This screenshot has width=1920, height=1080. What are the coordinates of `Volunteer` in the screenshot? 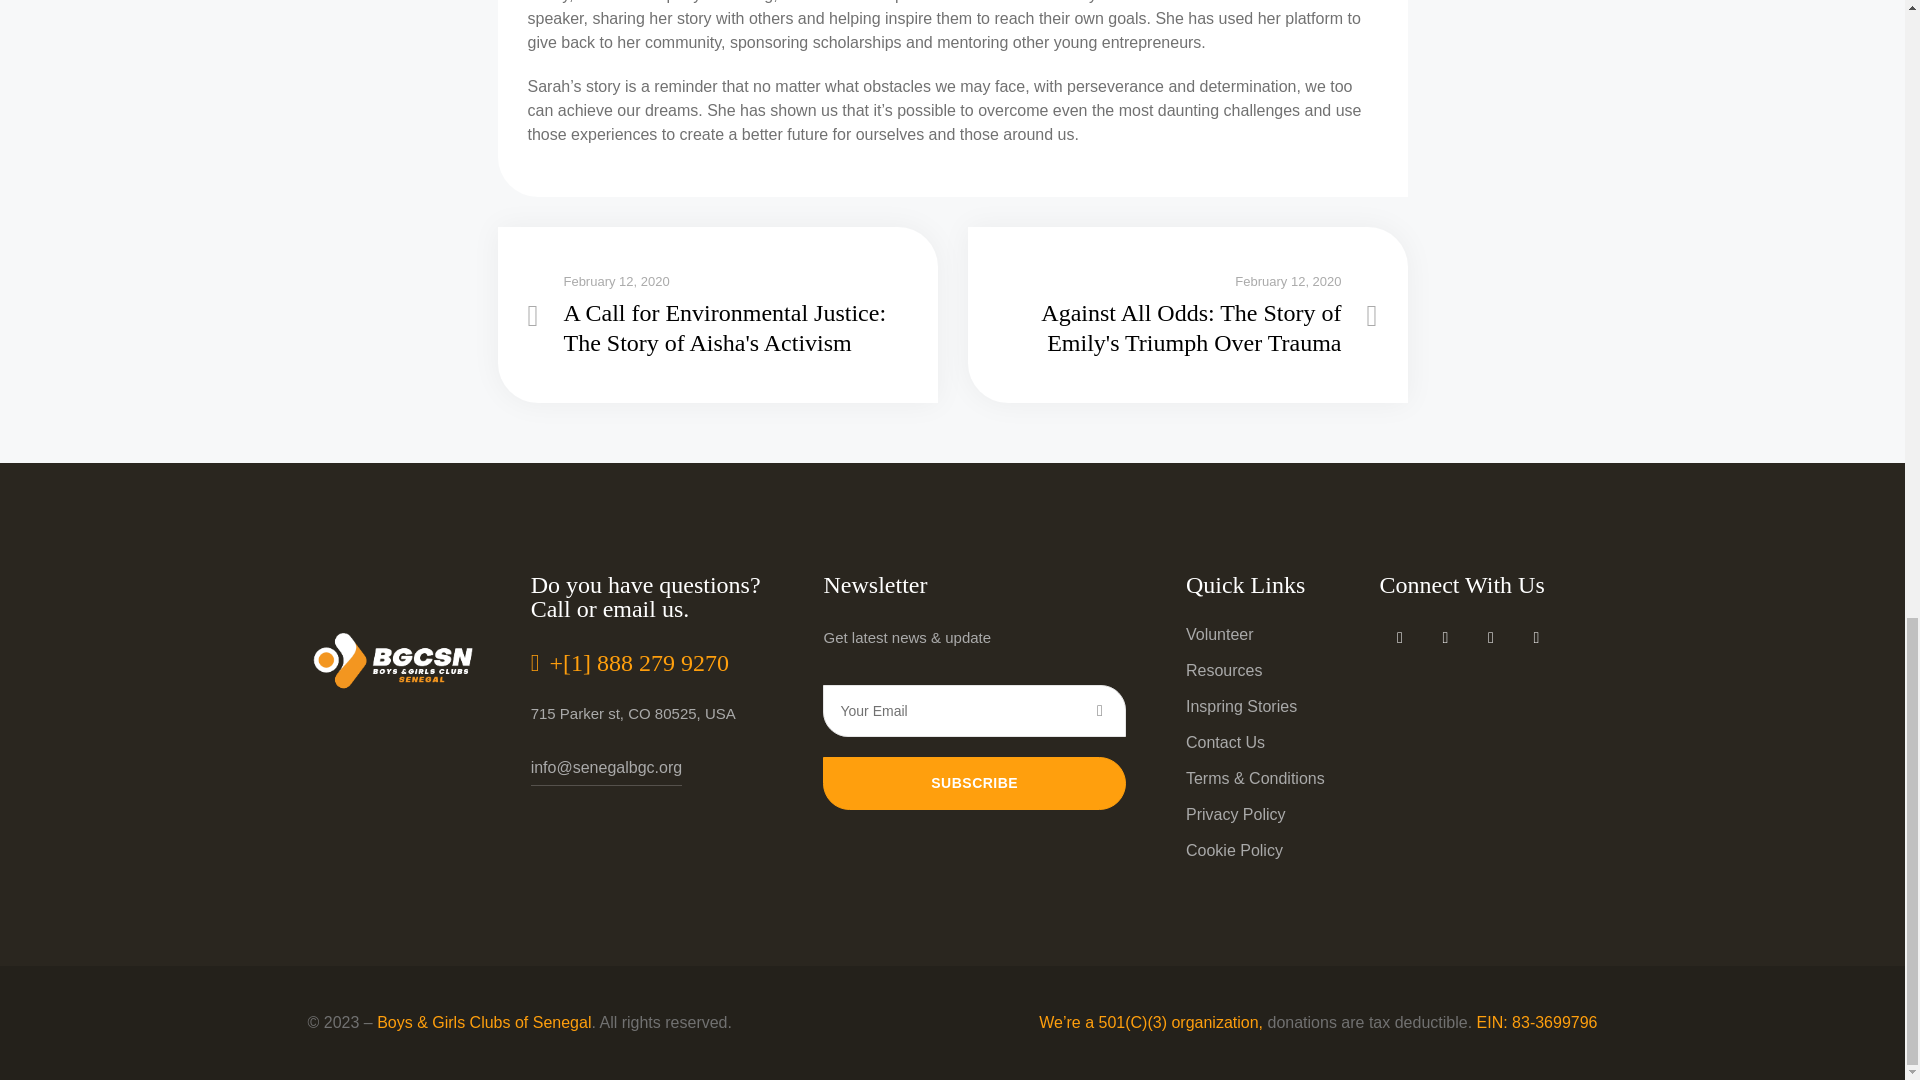 It's located at (1220, 634).